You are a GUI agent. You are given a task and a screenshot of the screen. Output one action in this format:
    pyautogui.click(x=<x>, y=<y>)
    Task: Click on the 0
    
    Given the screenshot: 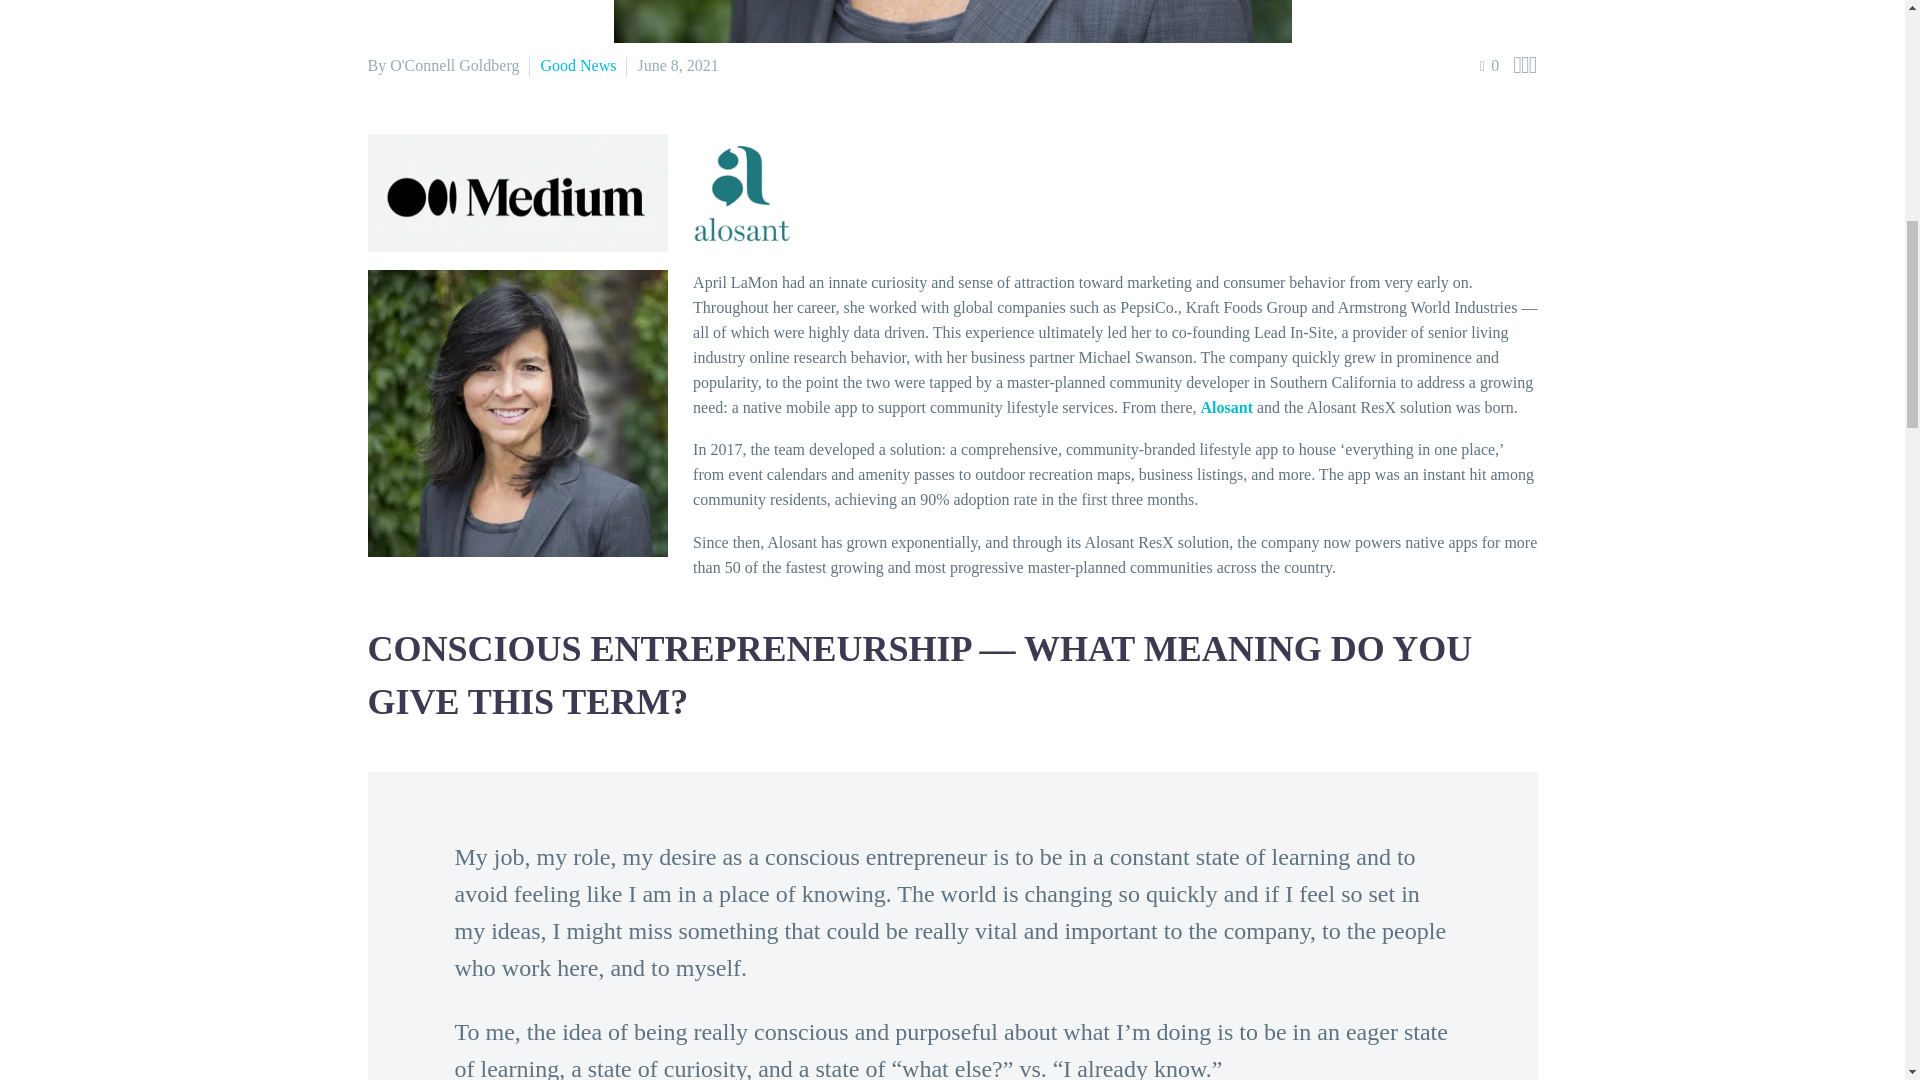 What is the action you would take?
    pyautogui.click(x=1490, y=66)
    